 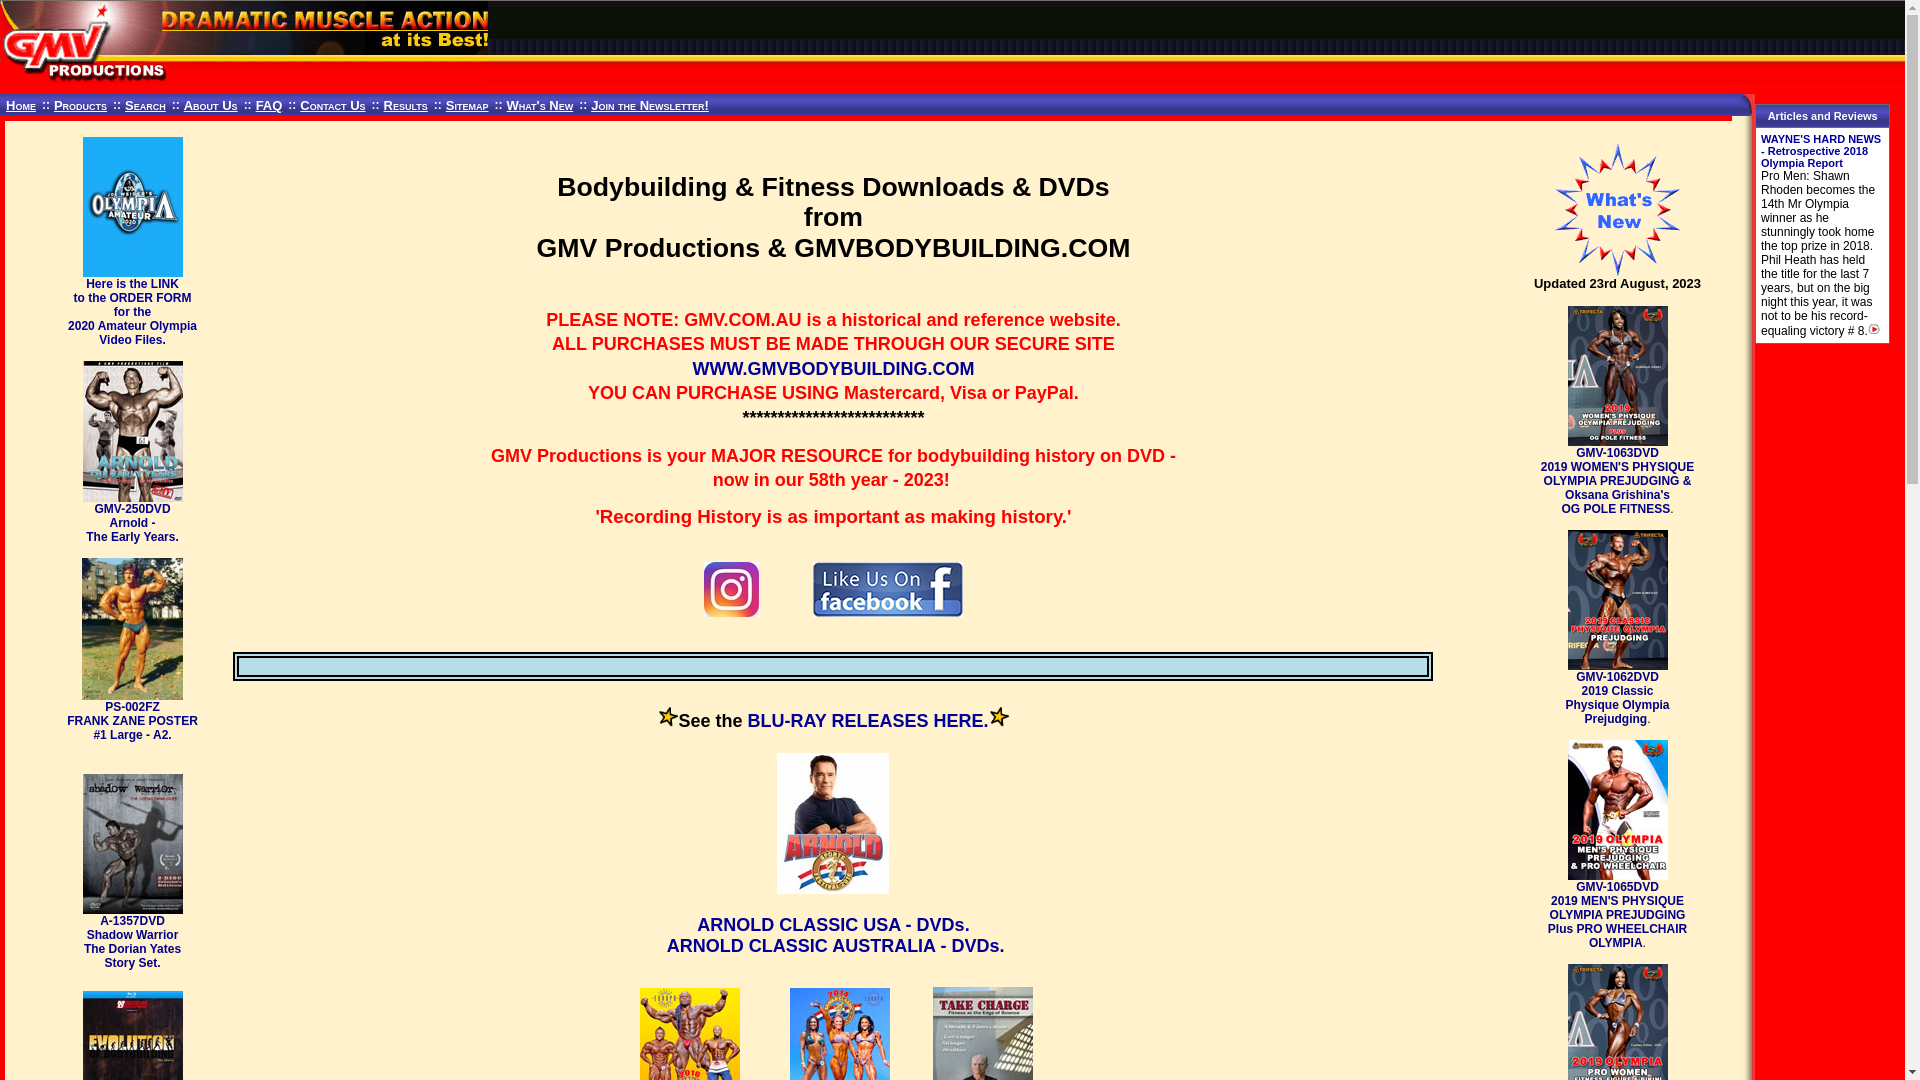 What do you see at coordinates (132, 942) in the screenshot?
I see `A-1357DVD
Shadow Warrior
The Dorian Yates
Story Set` at bounding box center [132, 942].